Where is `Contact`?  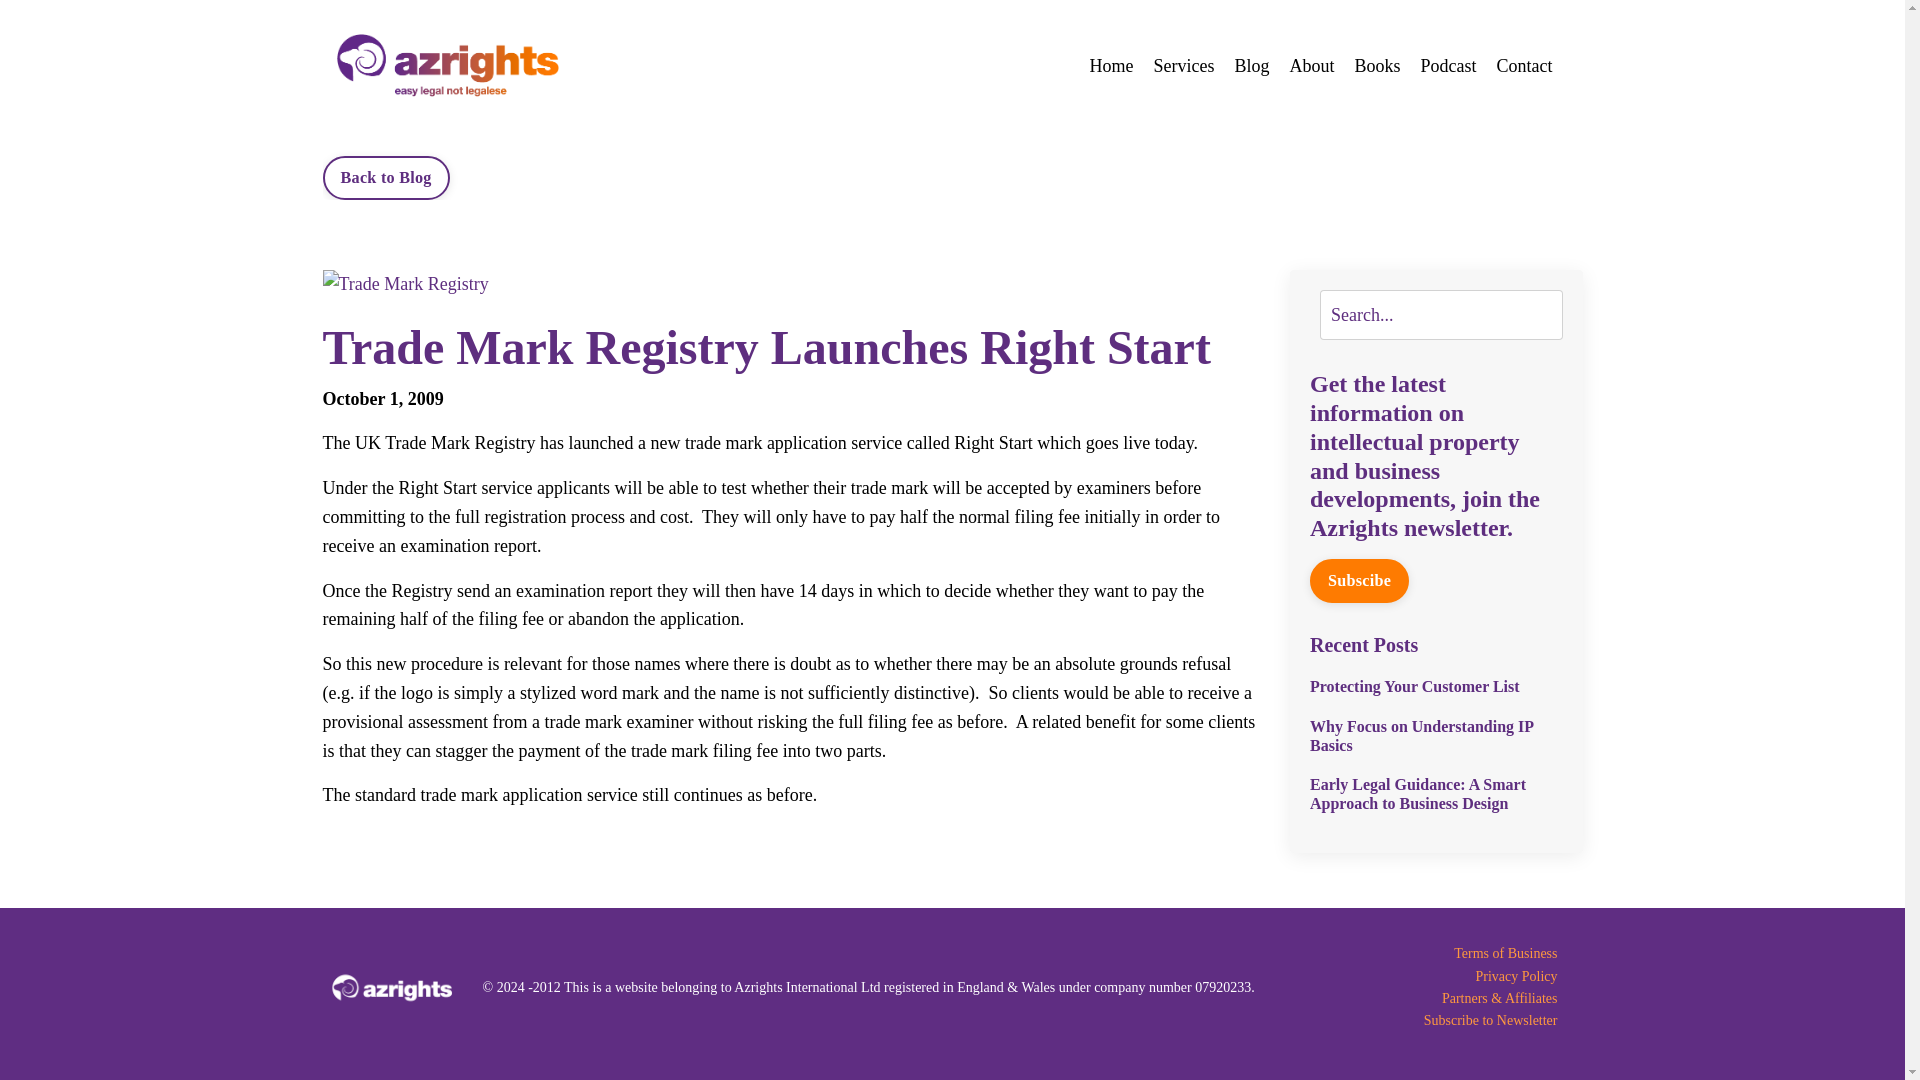 Contact is located at coordinates (1523, 66).